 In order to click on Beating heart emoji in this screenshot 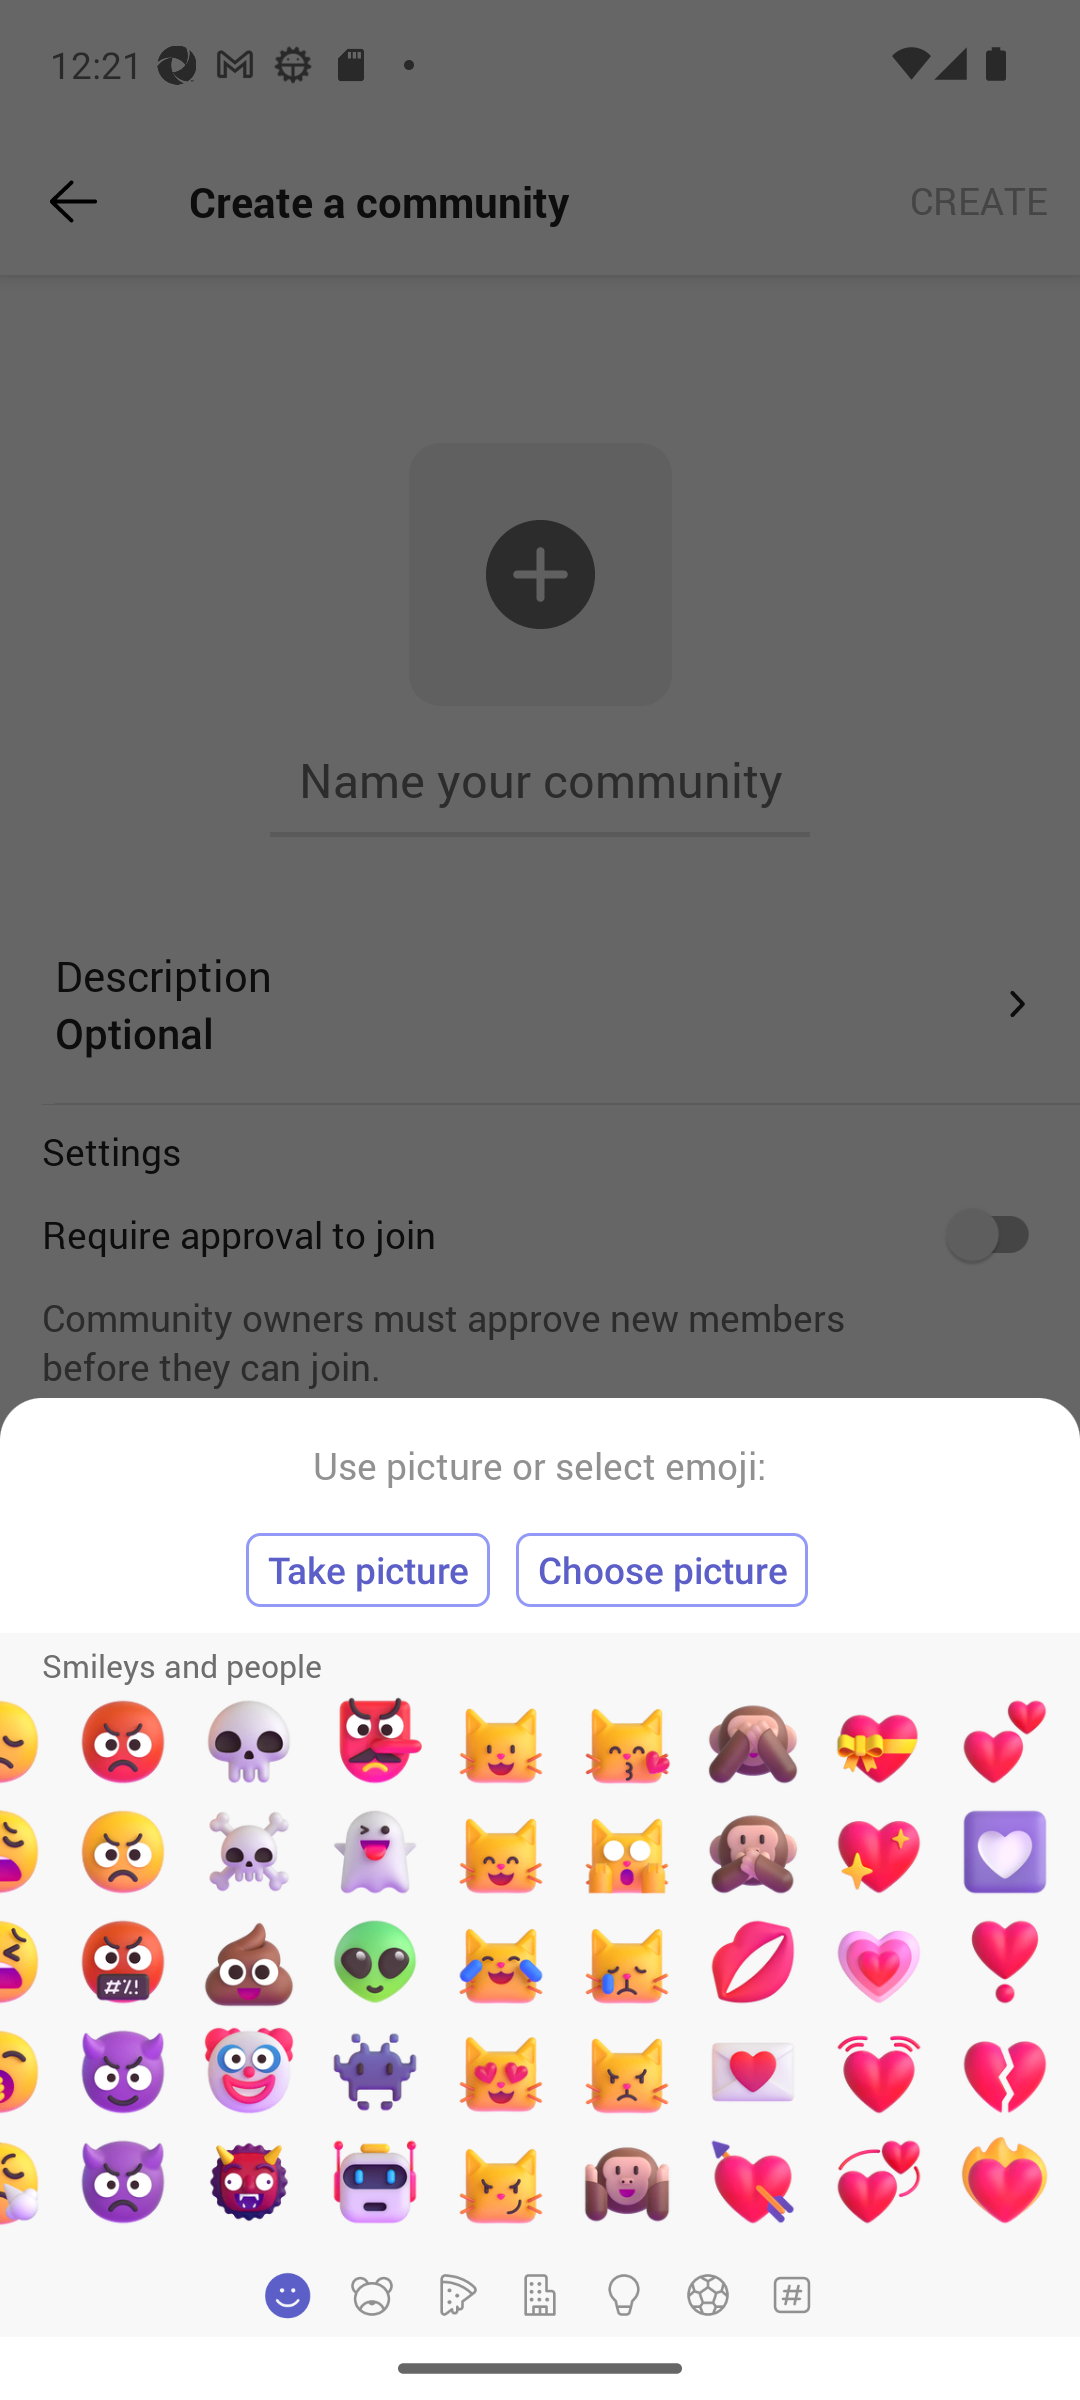, I will do `click(879, 2071)`.